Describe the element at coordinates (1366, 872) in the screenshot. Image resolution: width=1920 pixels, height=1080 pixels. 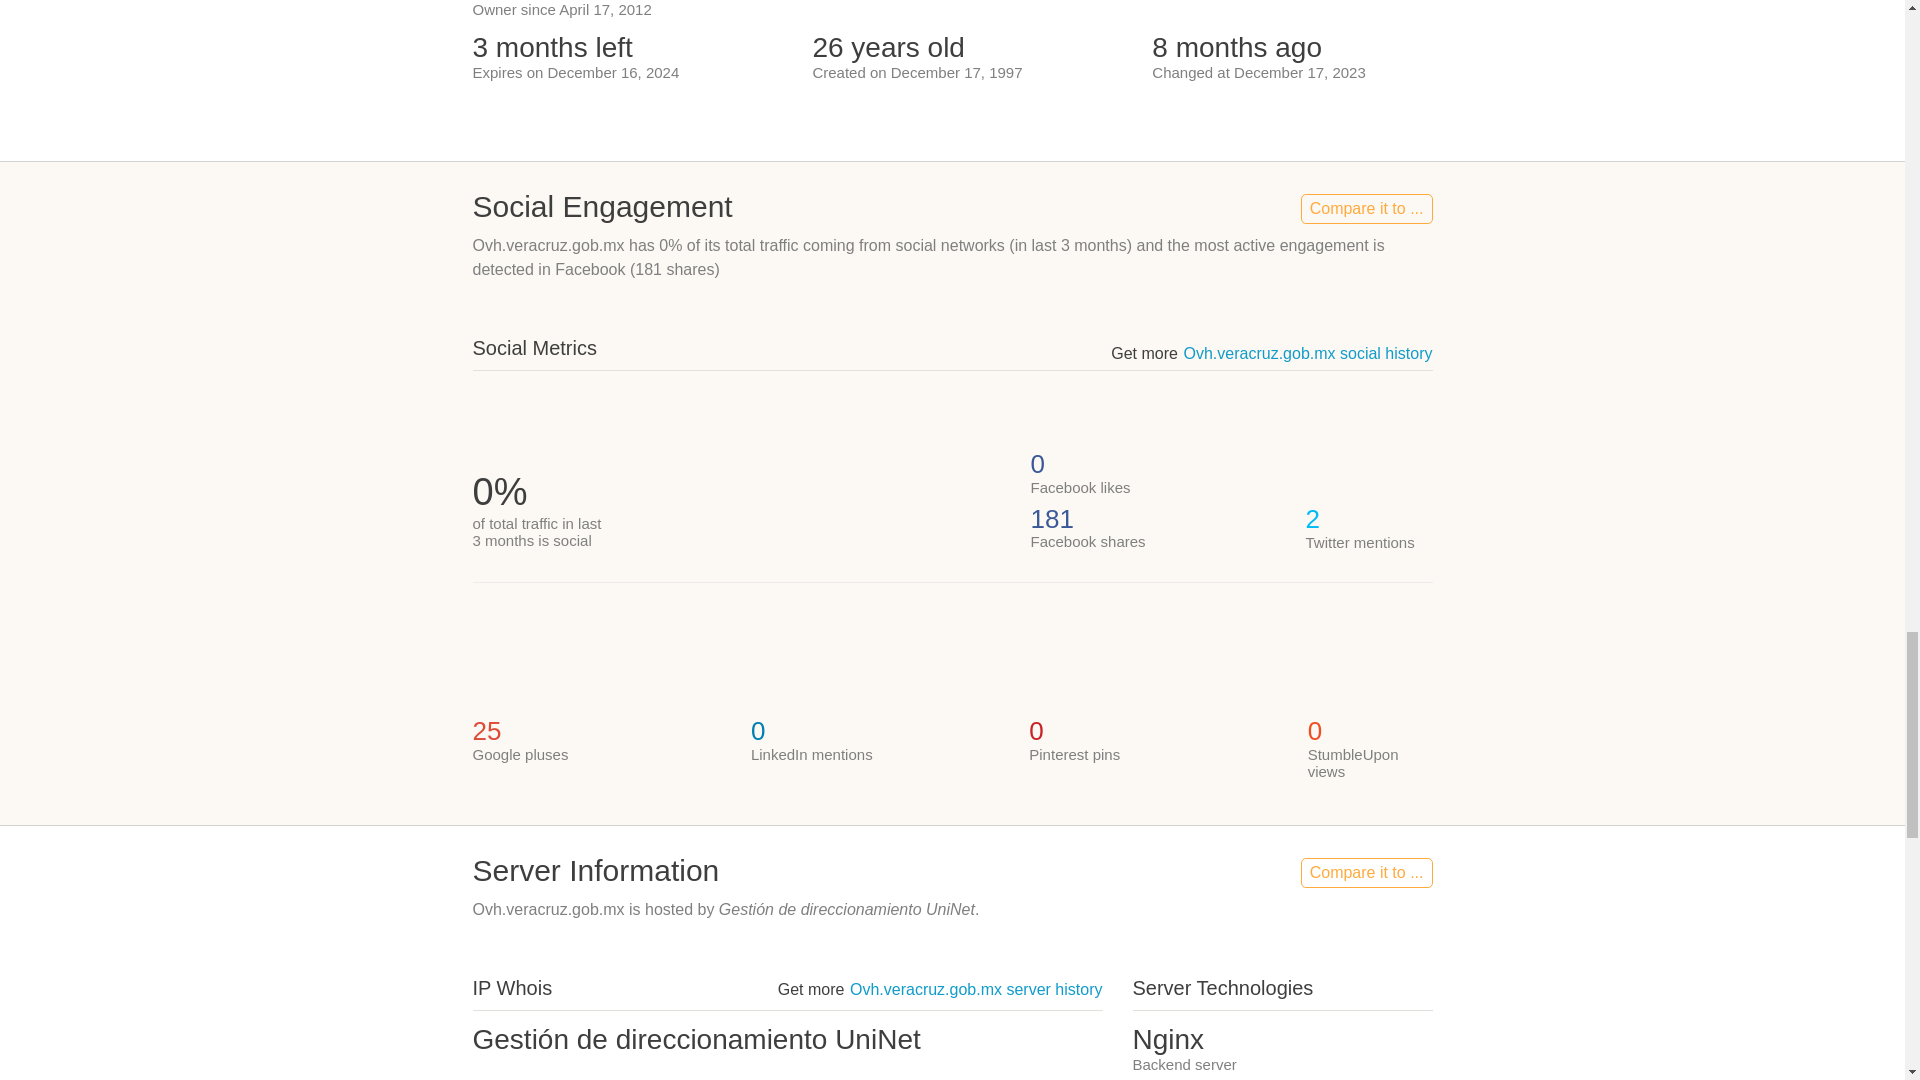
I see `Compare it to ...` at that location.